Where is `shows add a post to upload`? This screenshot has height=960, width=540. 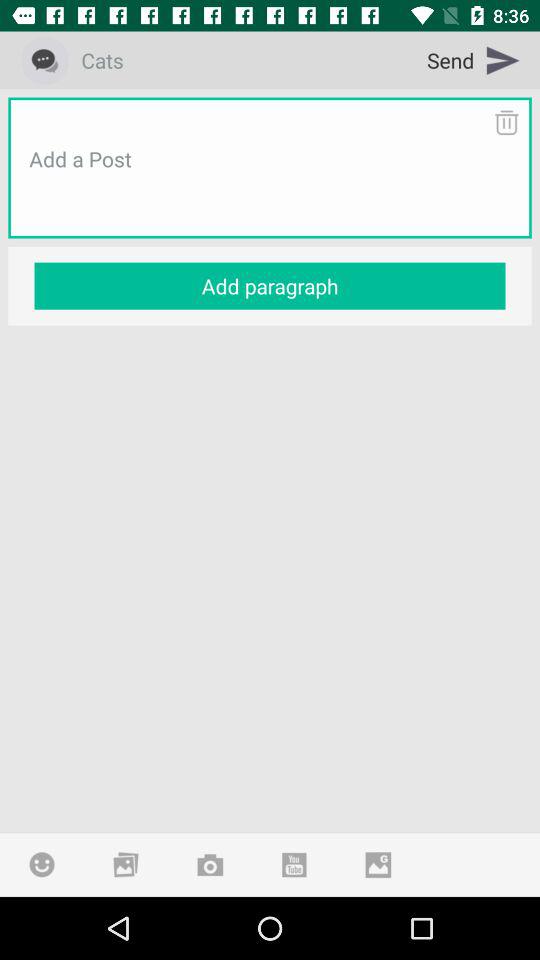
shows add a post to upload is located at coordinates (270, 183).